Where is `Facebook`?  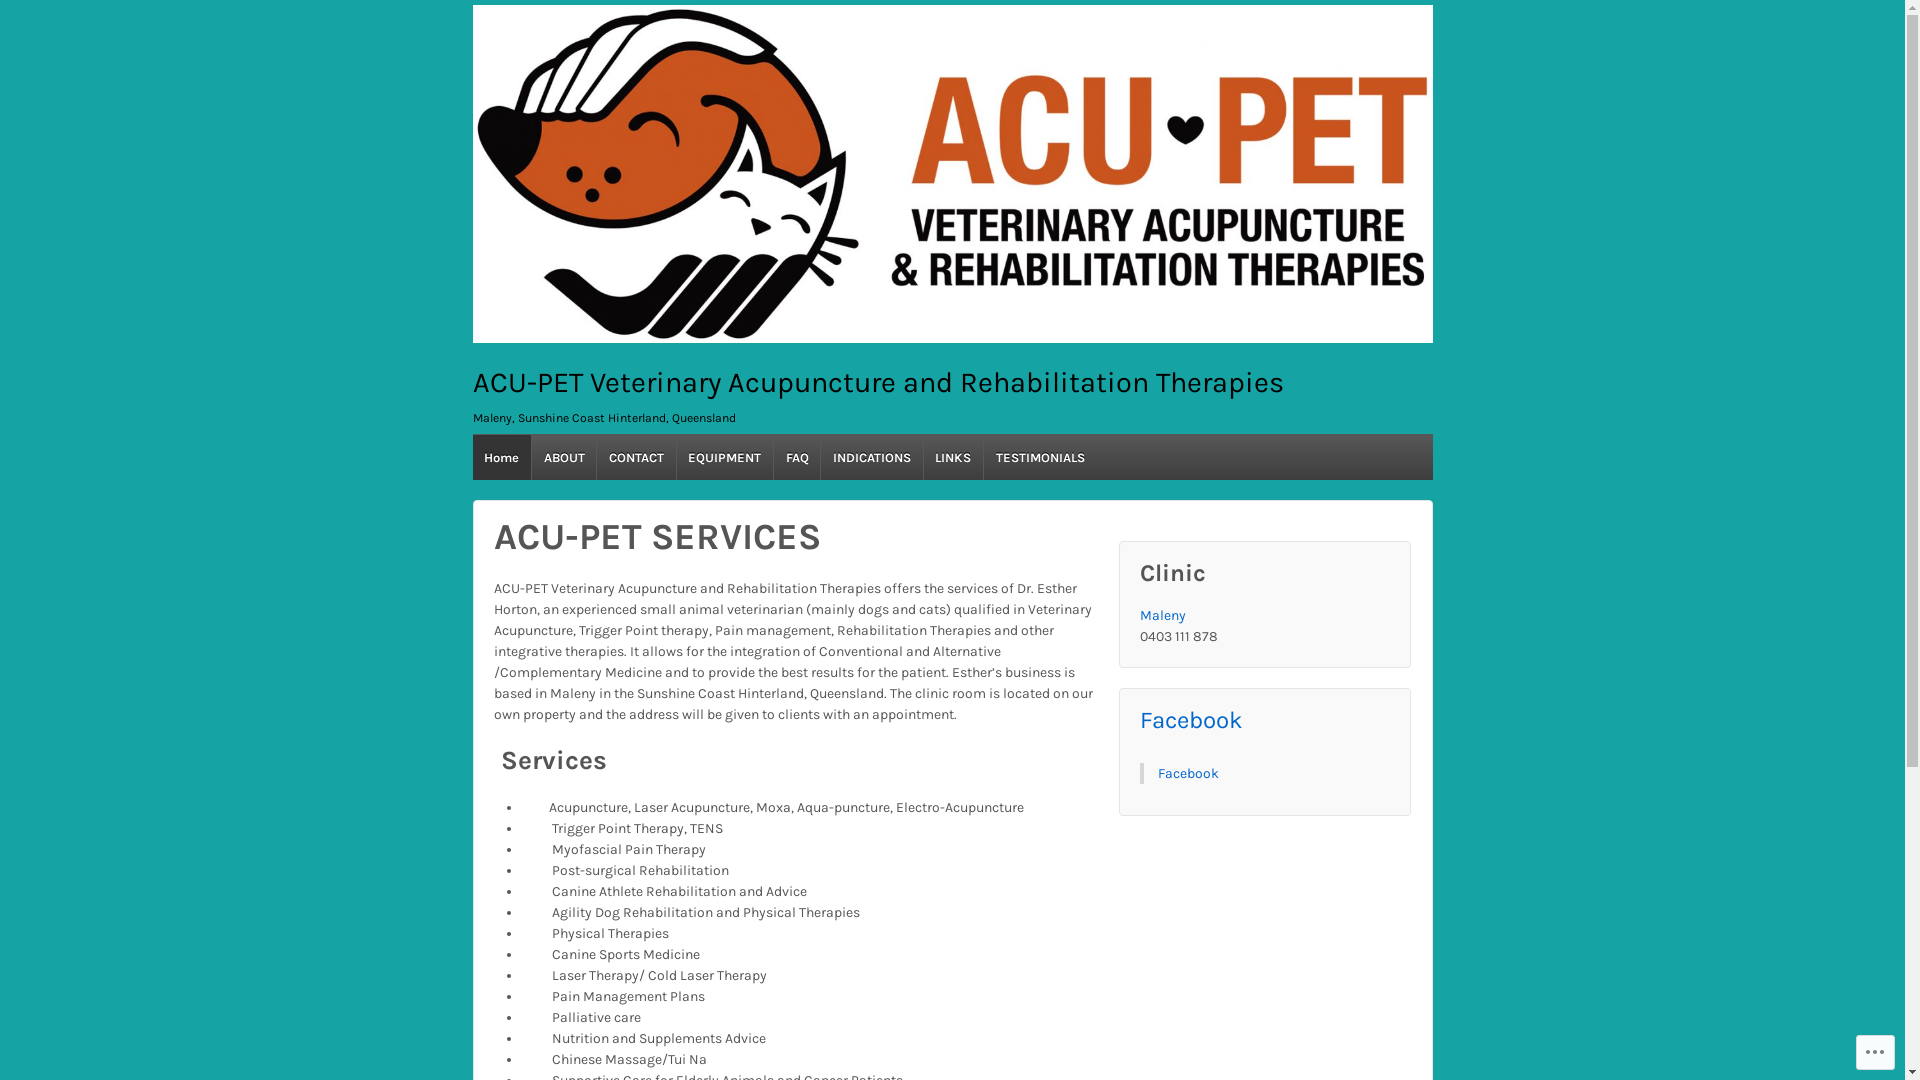
Facebook is located at coordinates (1192, 720).